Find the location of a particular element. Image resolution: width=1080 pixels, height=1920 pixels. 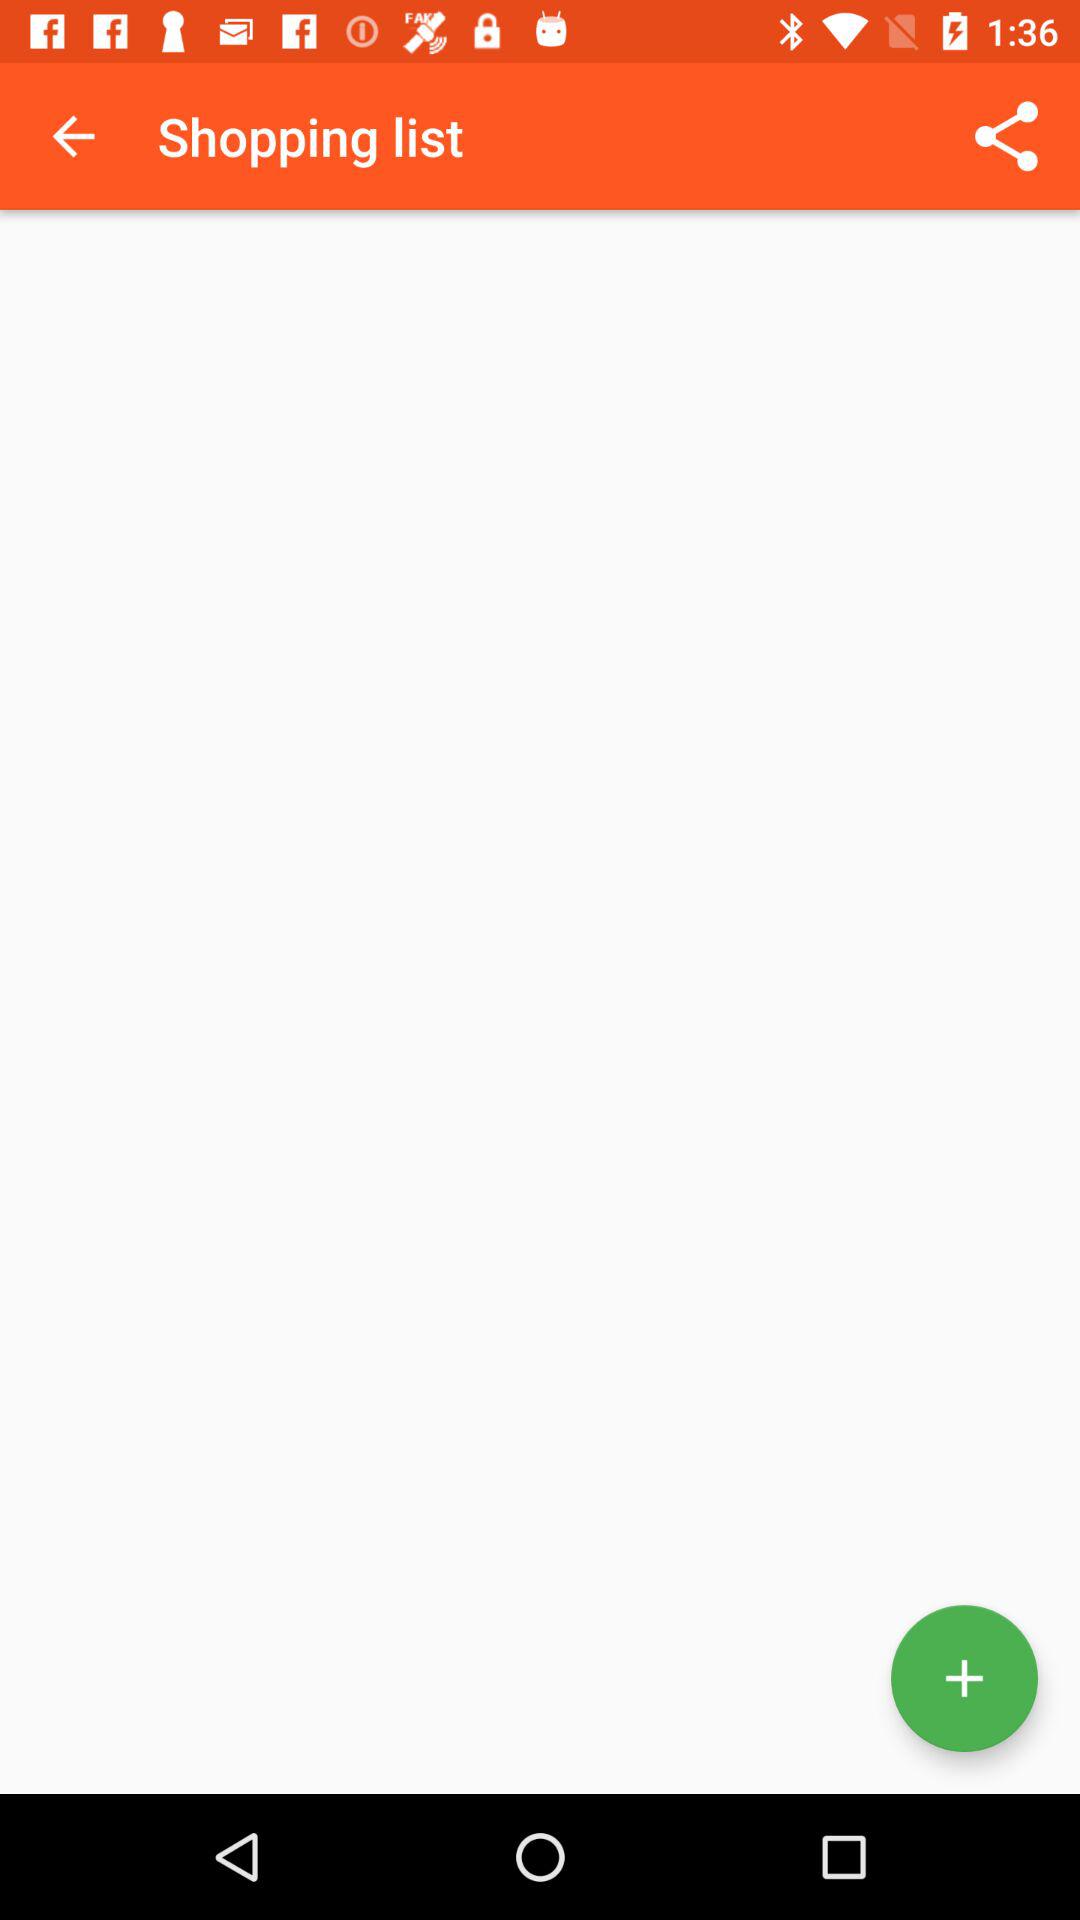

press the icon at the bottom right corner is located at coordinates (964, 1678).